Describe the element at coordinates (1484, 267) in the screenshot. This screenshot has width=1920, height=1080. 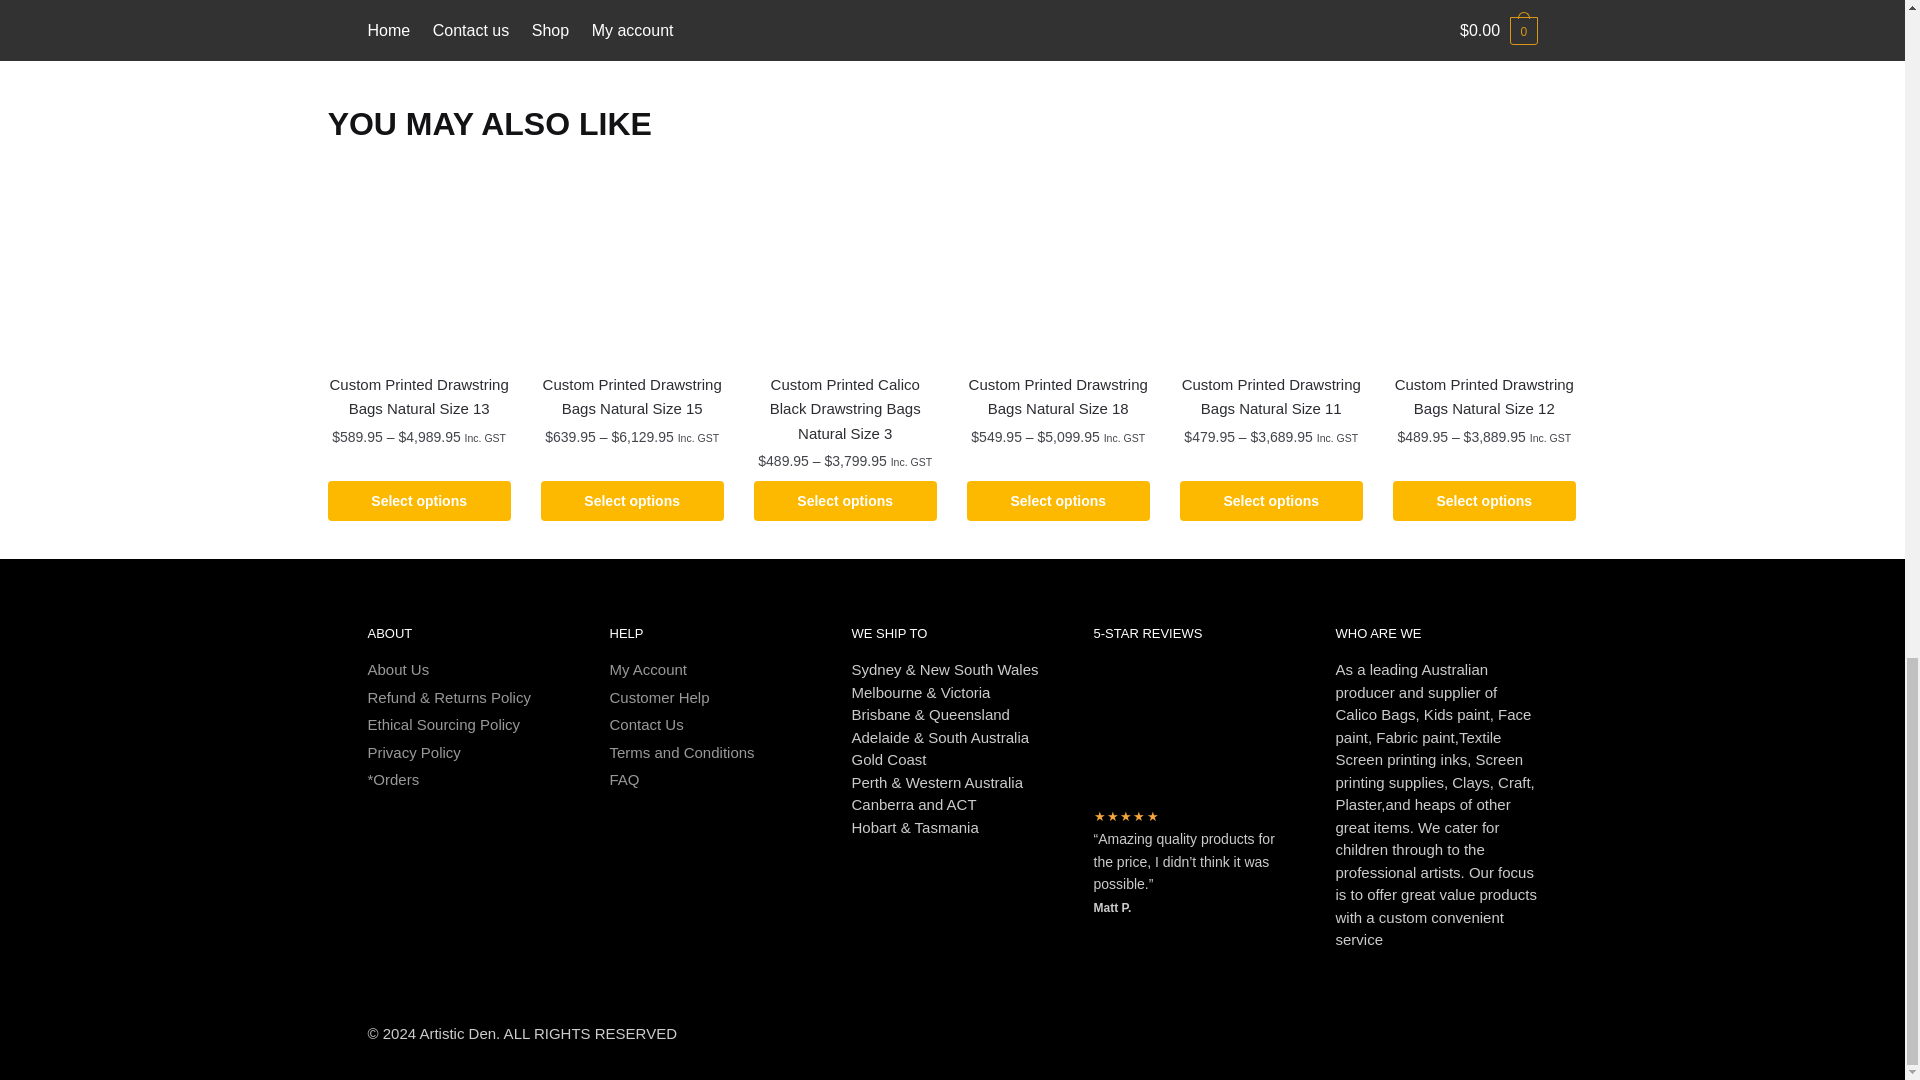
I see `Custom Printed Drawstring Bags Natural Size 12` at that location.